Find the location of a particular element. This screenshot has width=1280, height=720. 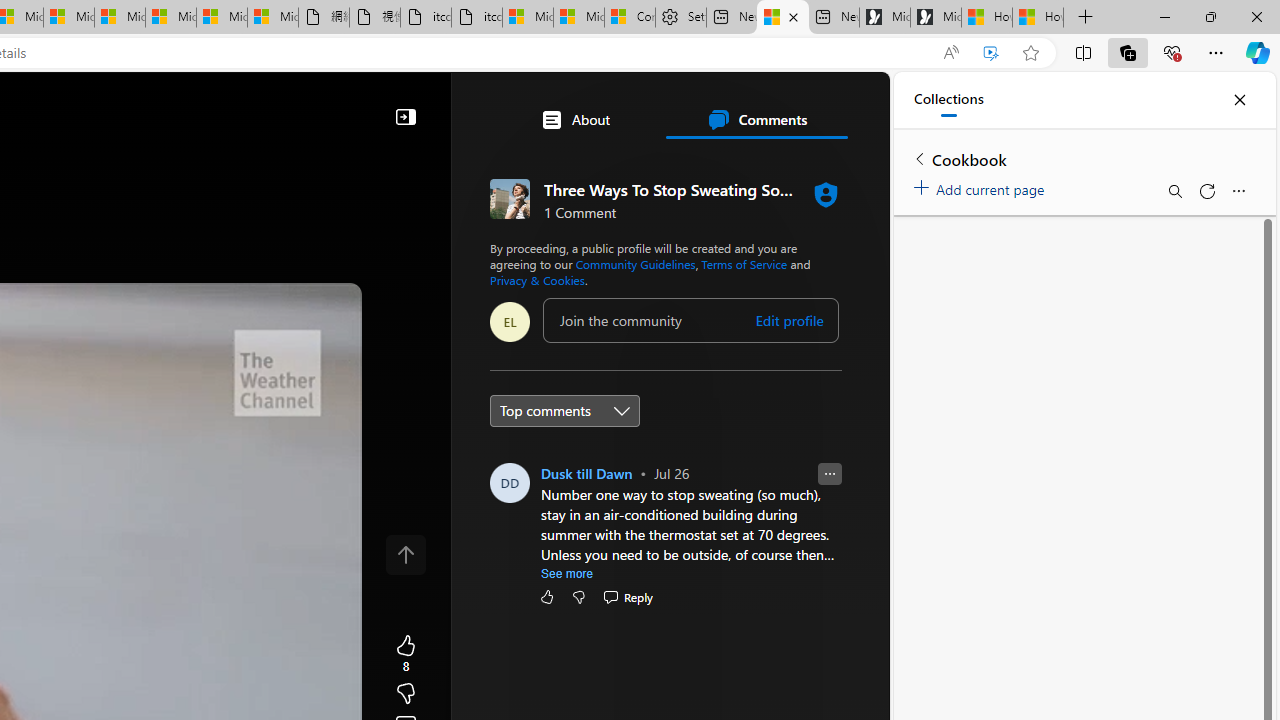

Community Guidelines is located at coordinates (635, 264).